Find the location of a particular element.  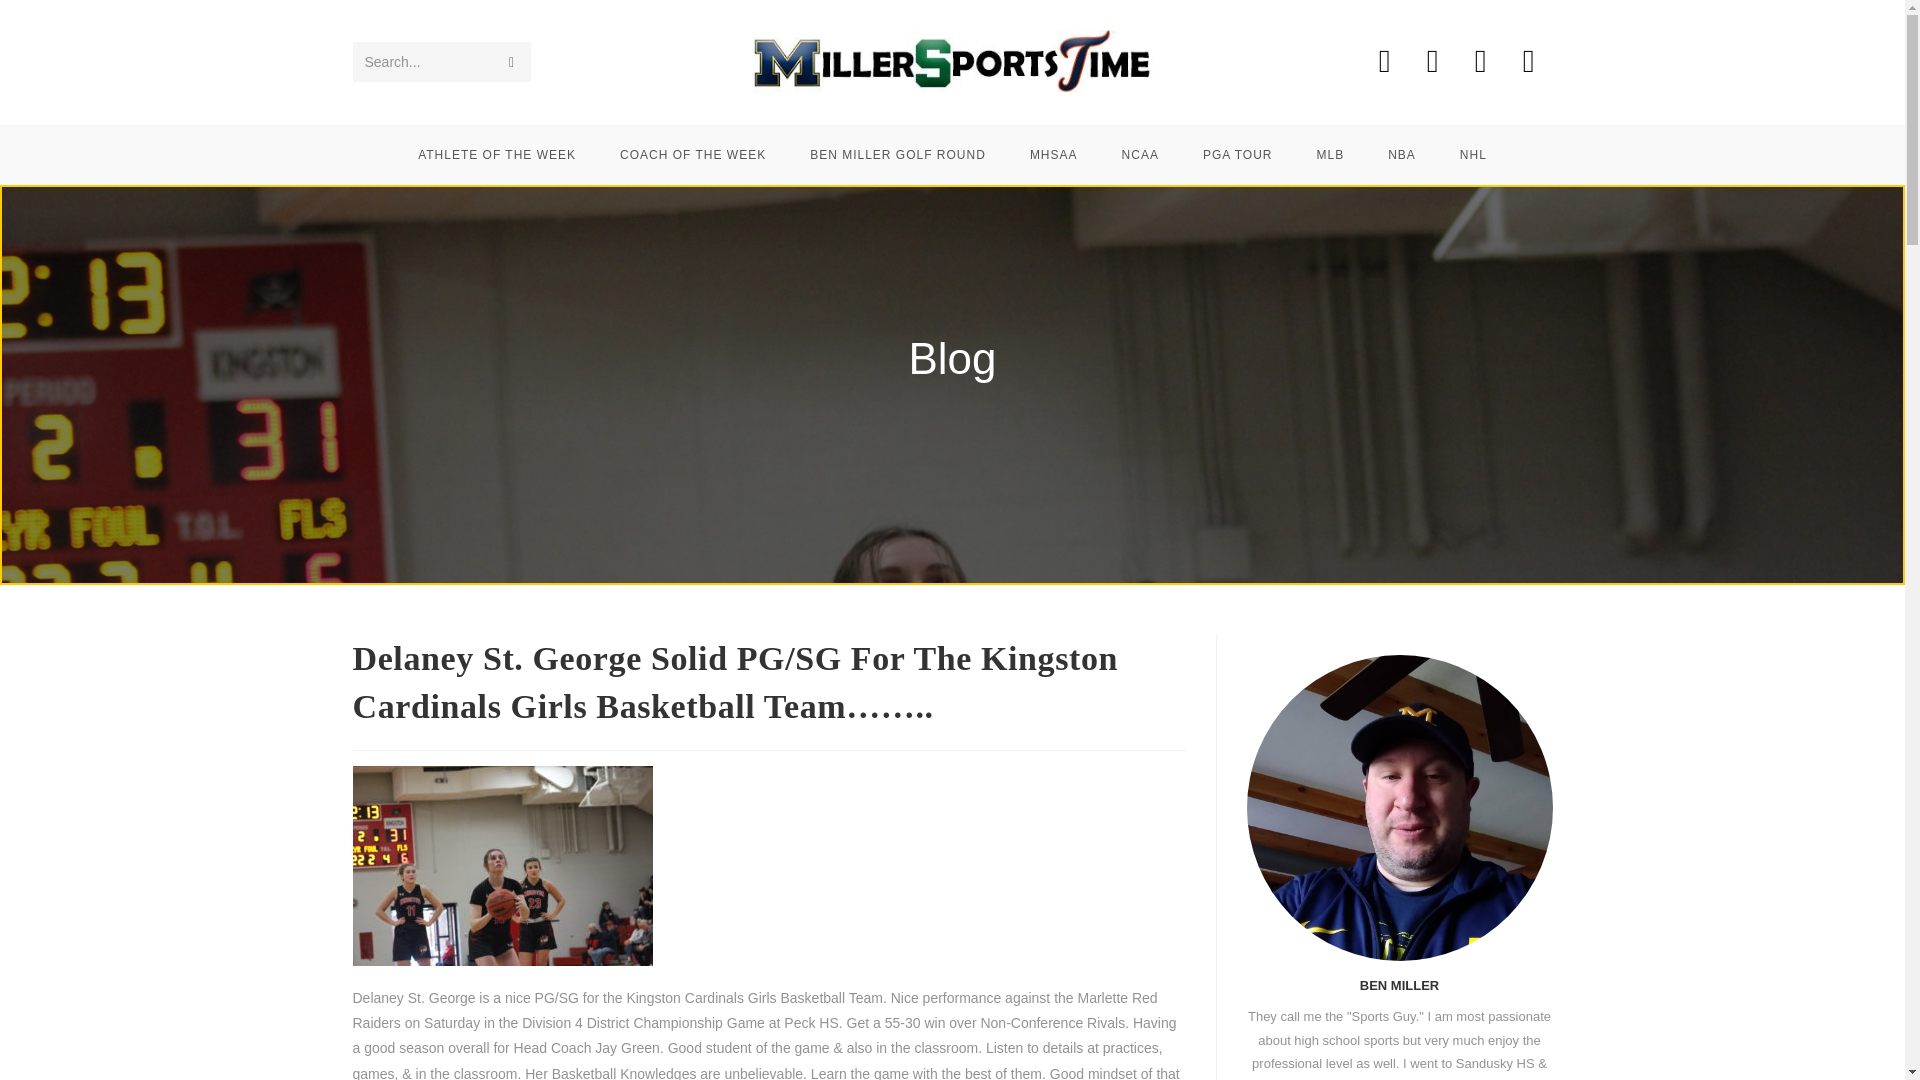

NBA is located at coordinates (1402, 154).